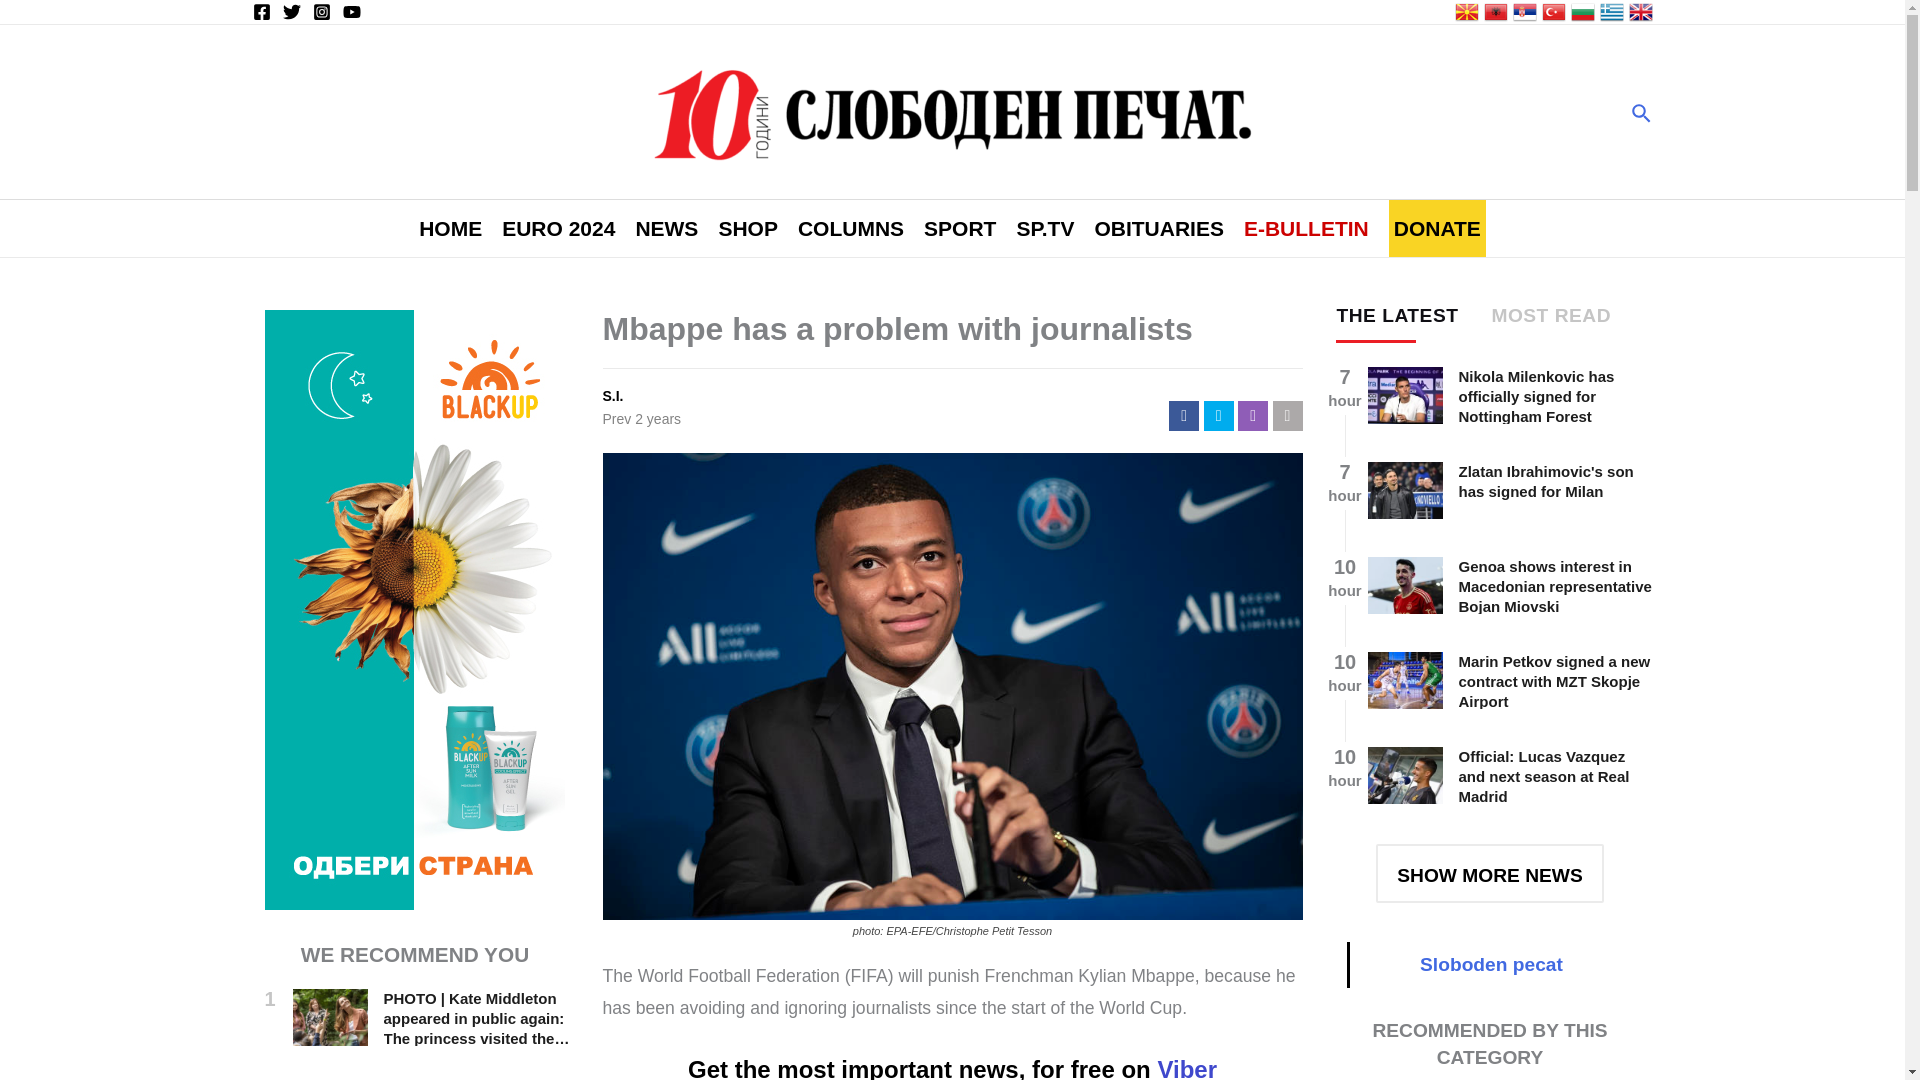  I want to click on Serbian, so click(1524, 10).